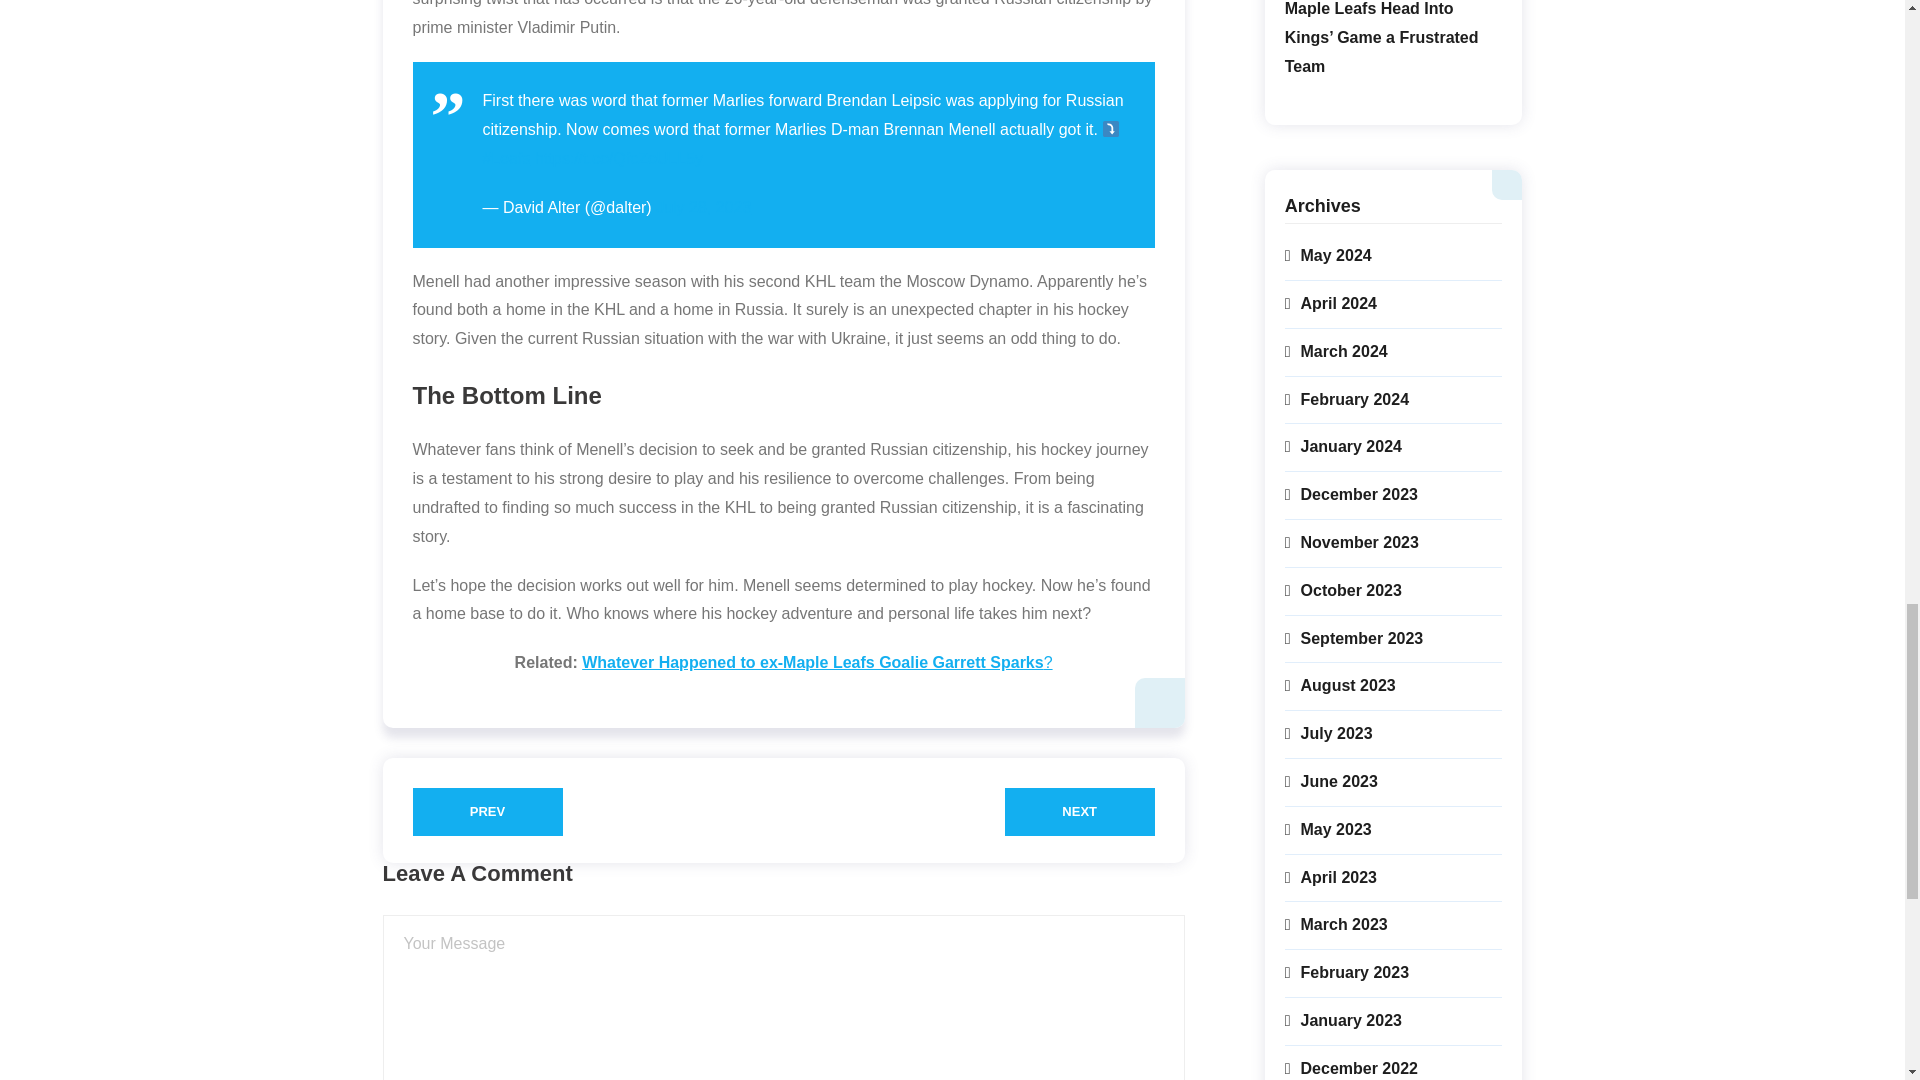 This screenshot has width=1920, height=1080. Describe the element at coordinates (1080, 812) in the screenshot. I see `NEXT` at that location.